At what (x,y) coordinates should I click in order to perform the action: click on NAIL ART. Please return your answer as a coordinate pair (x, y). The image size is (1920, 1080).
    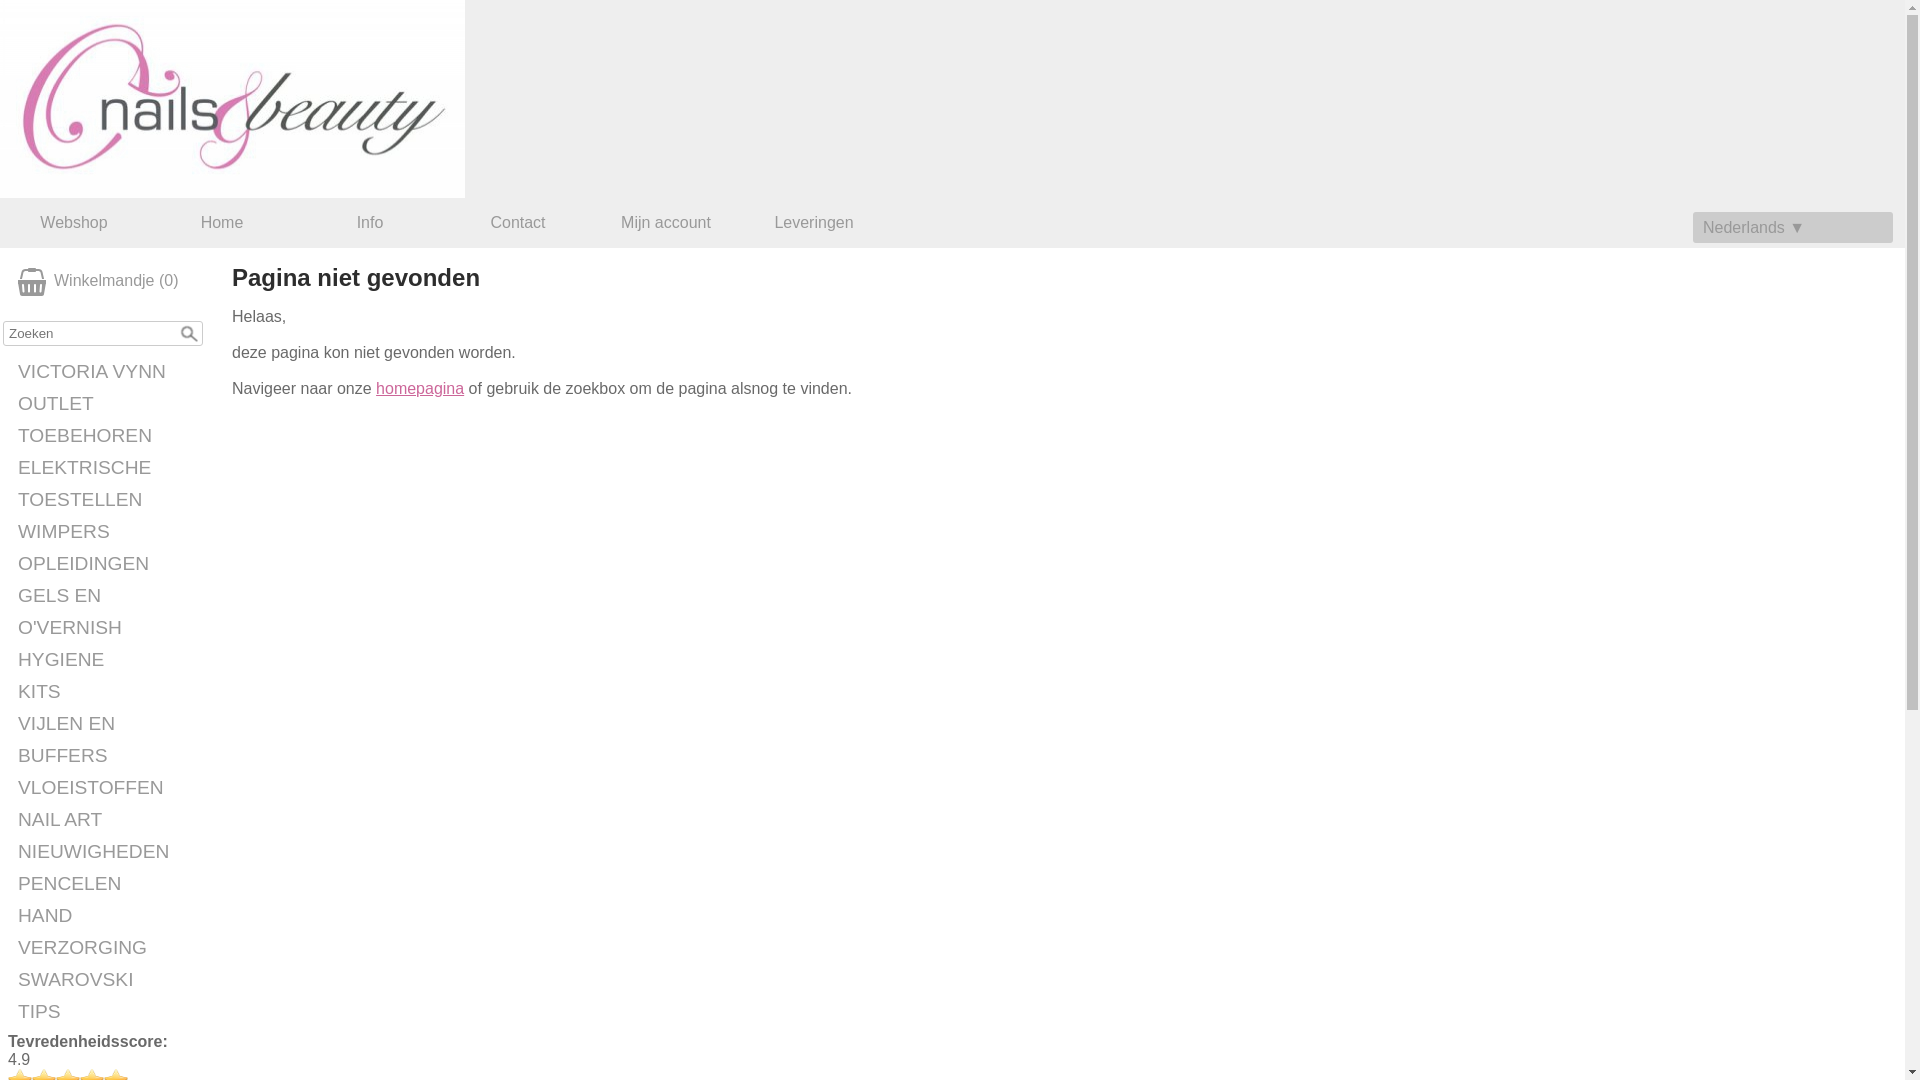
    Looking at the image, I should click on (108, 820).